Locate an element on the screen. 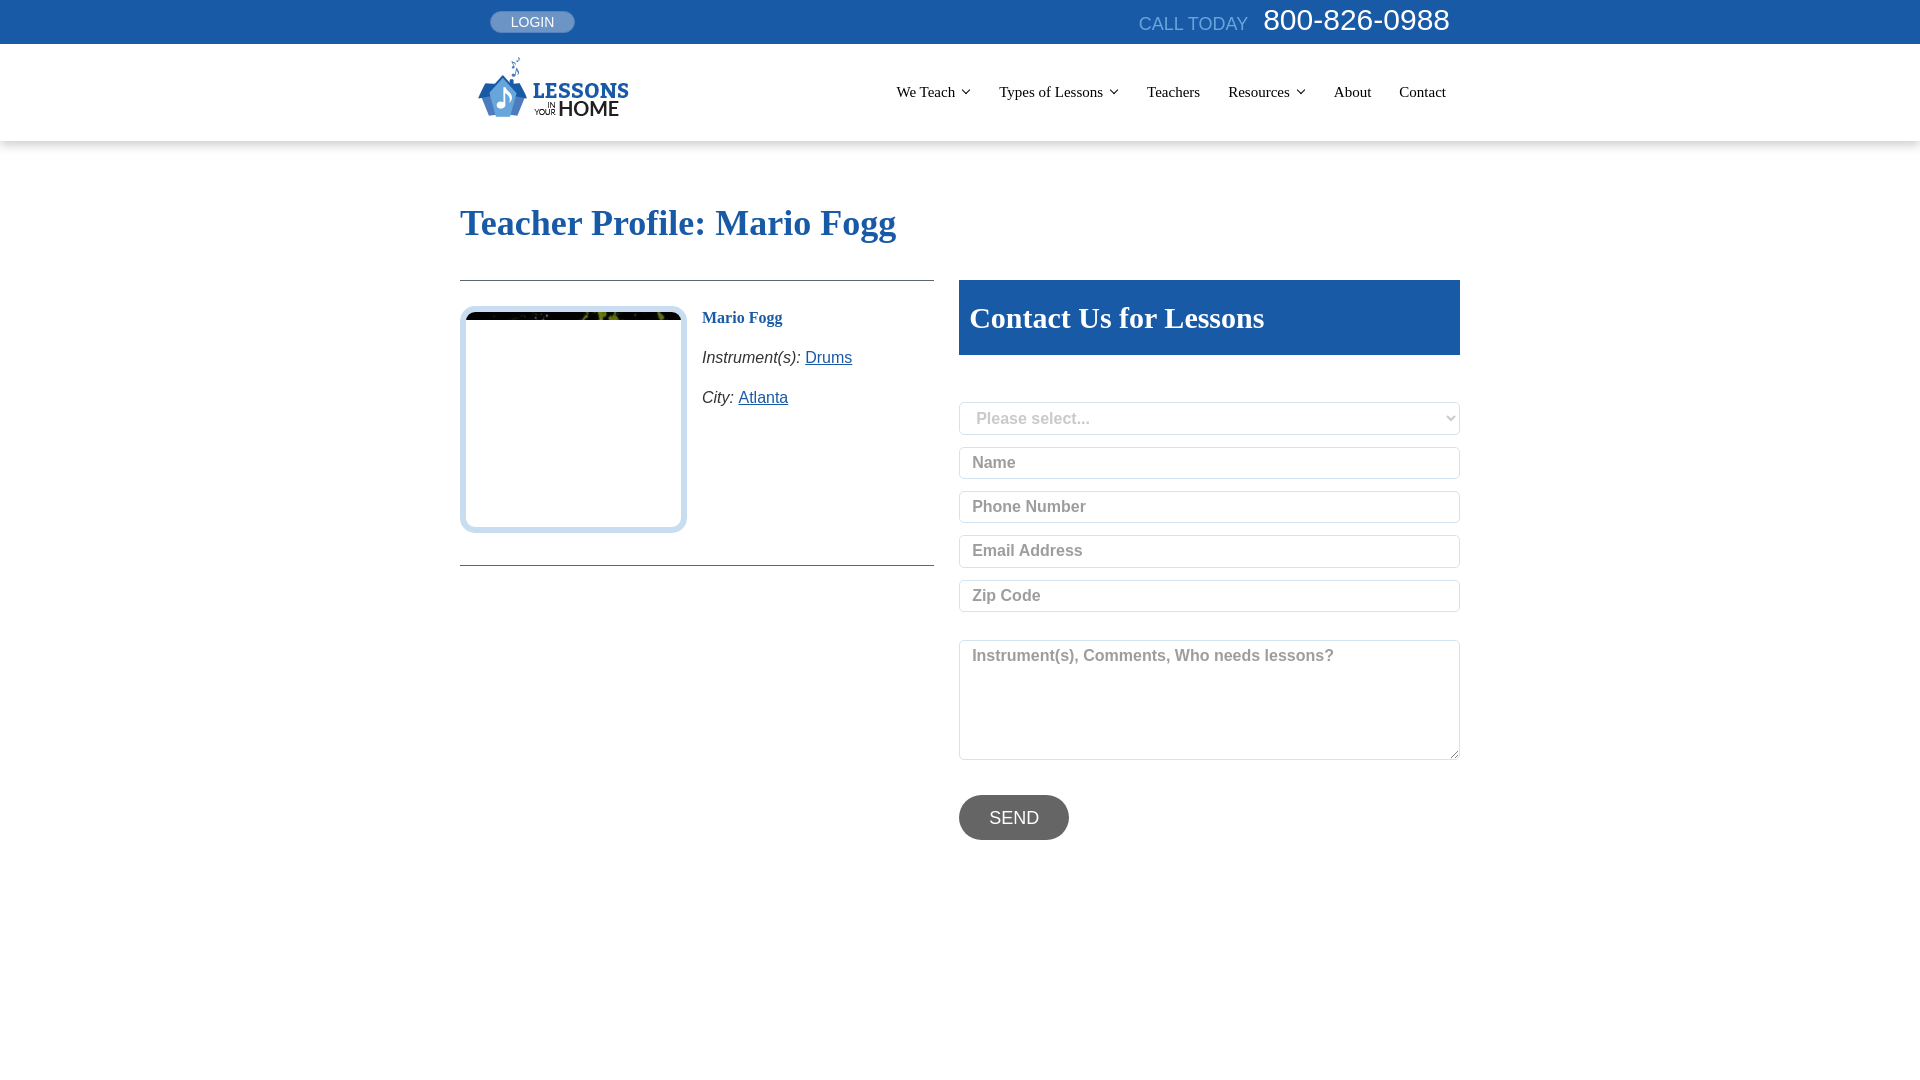  800-826-0988 is located at coordinates (1361, 19).